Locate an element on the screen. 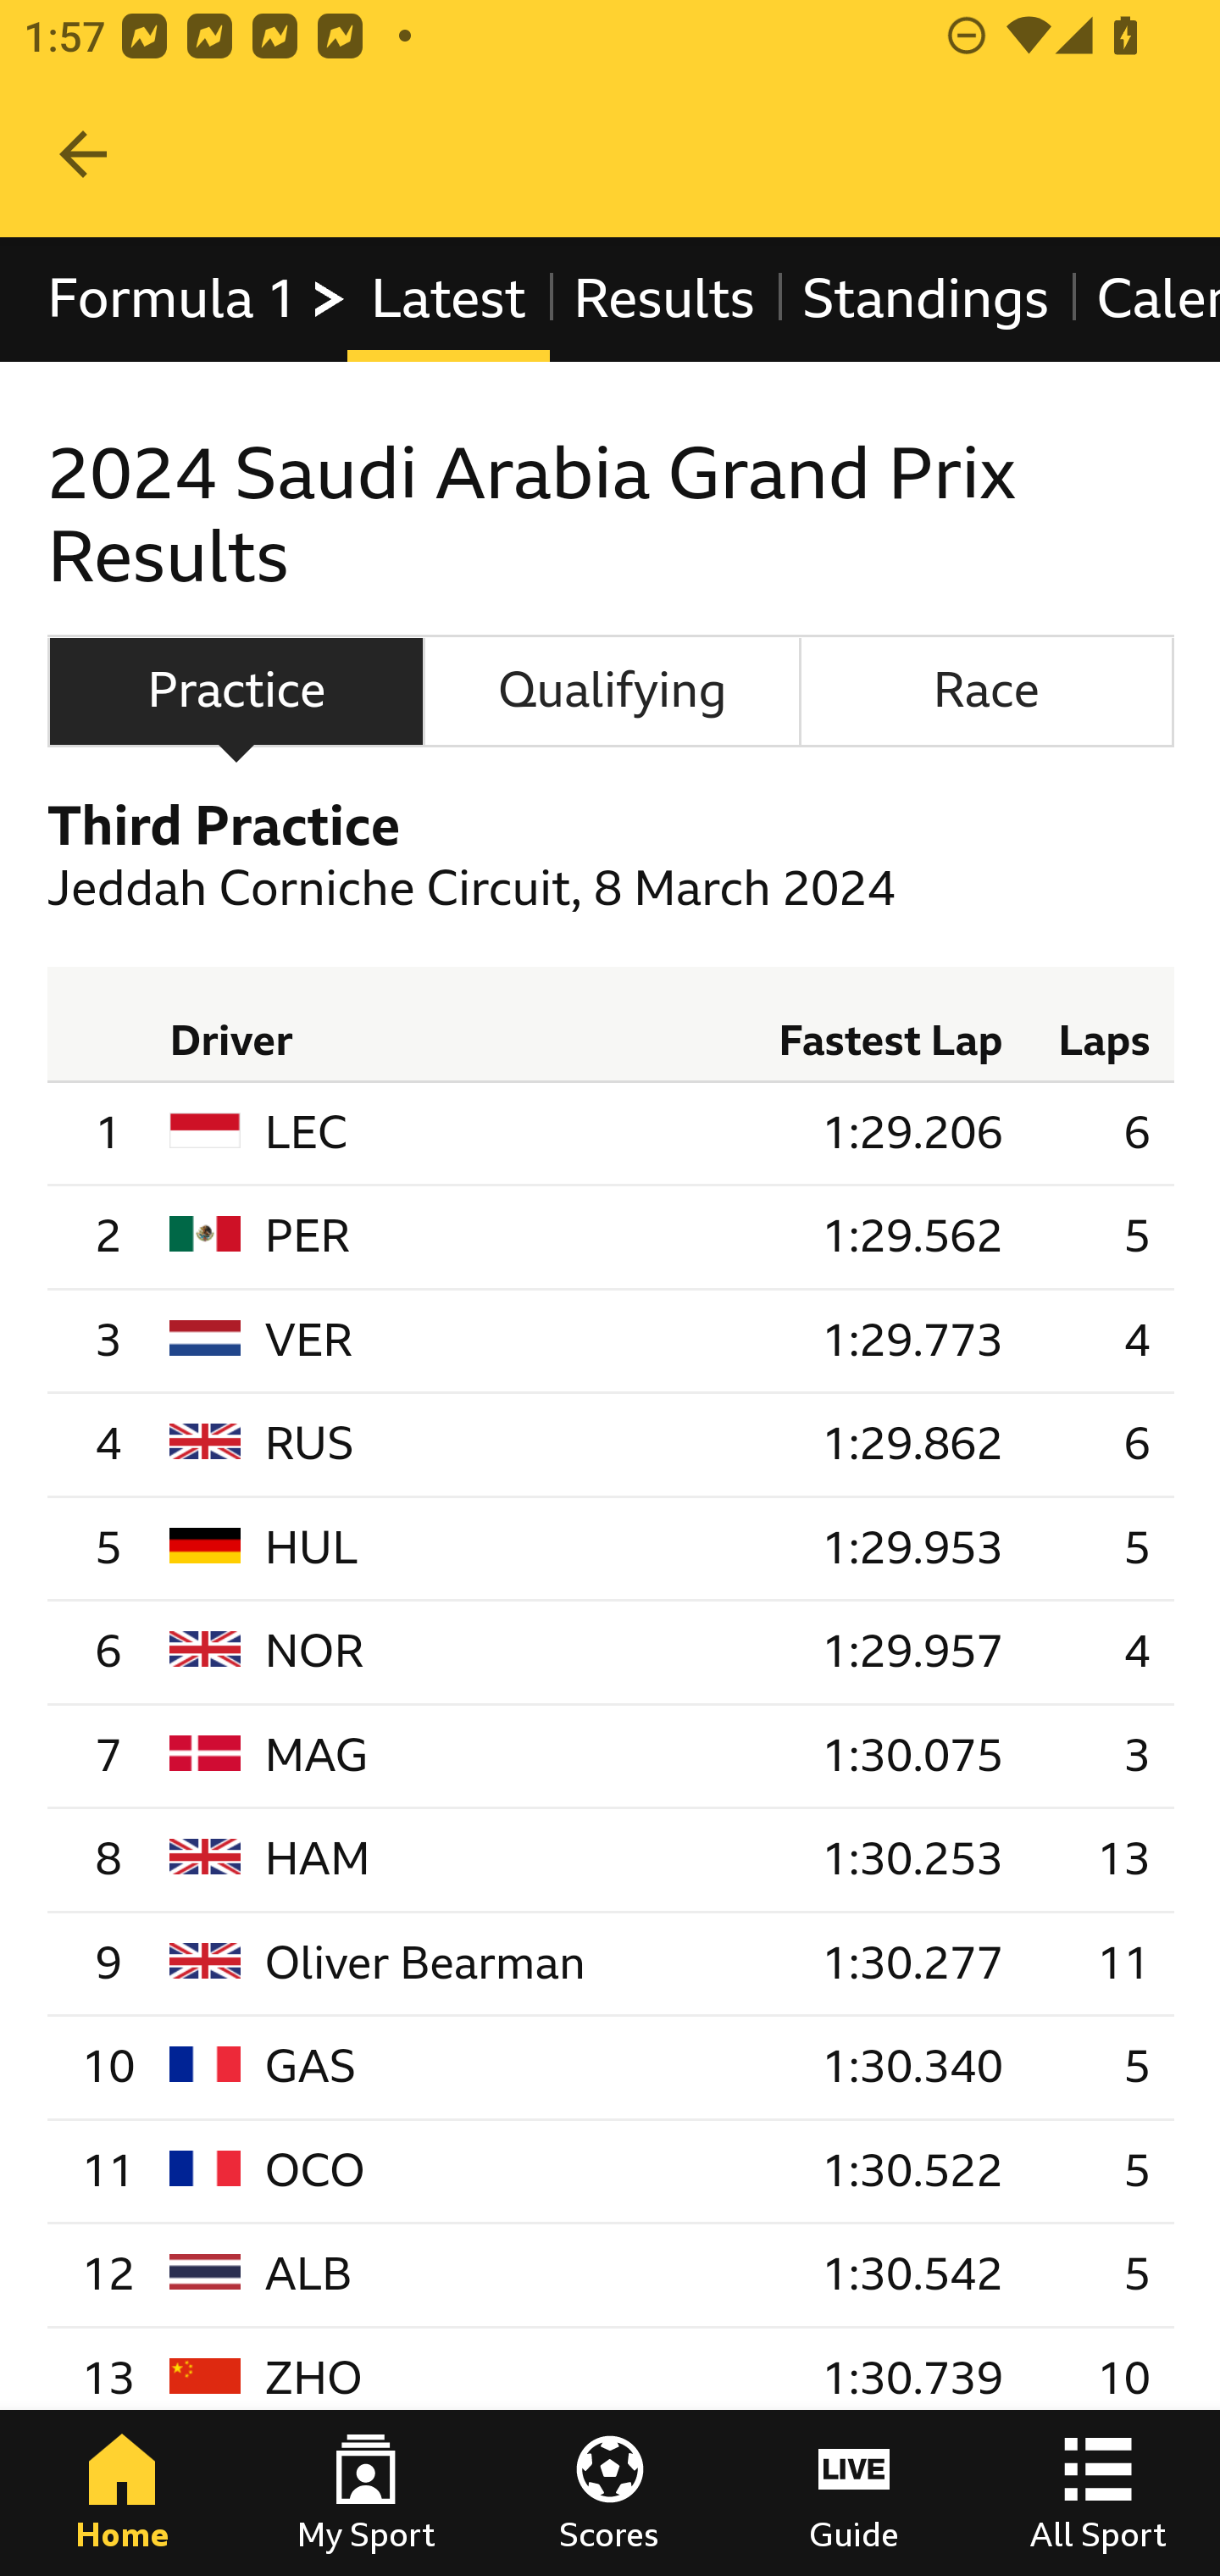 The image size is (1220, 2576). My Sport is located at coordinates (366, 2493).